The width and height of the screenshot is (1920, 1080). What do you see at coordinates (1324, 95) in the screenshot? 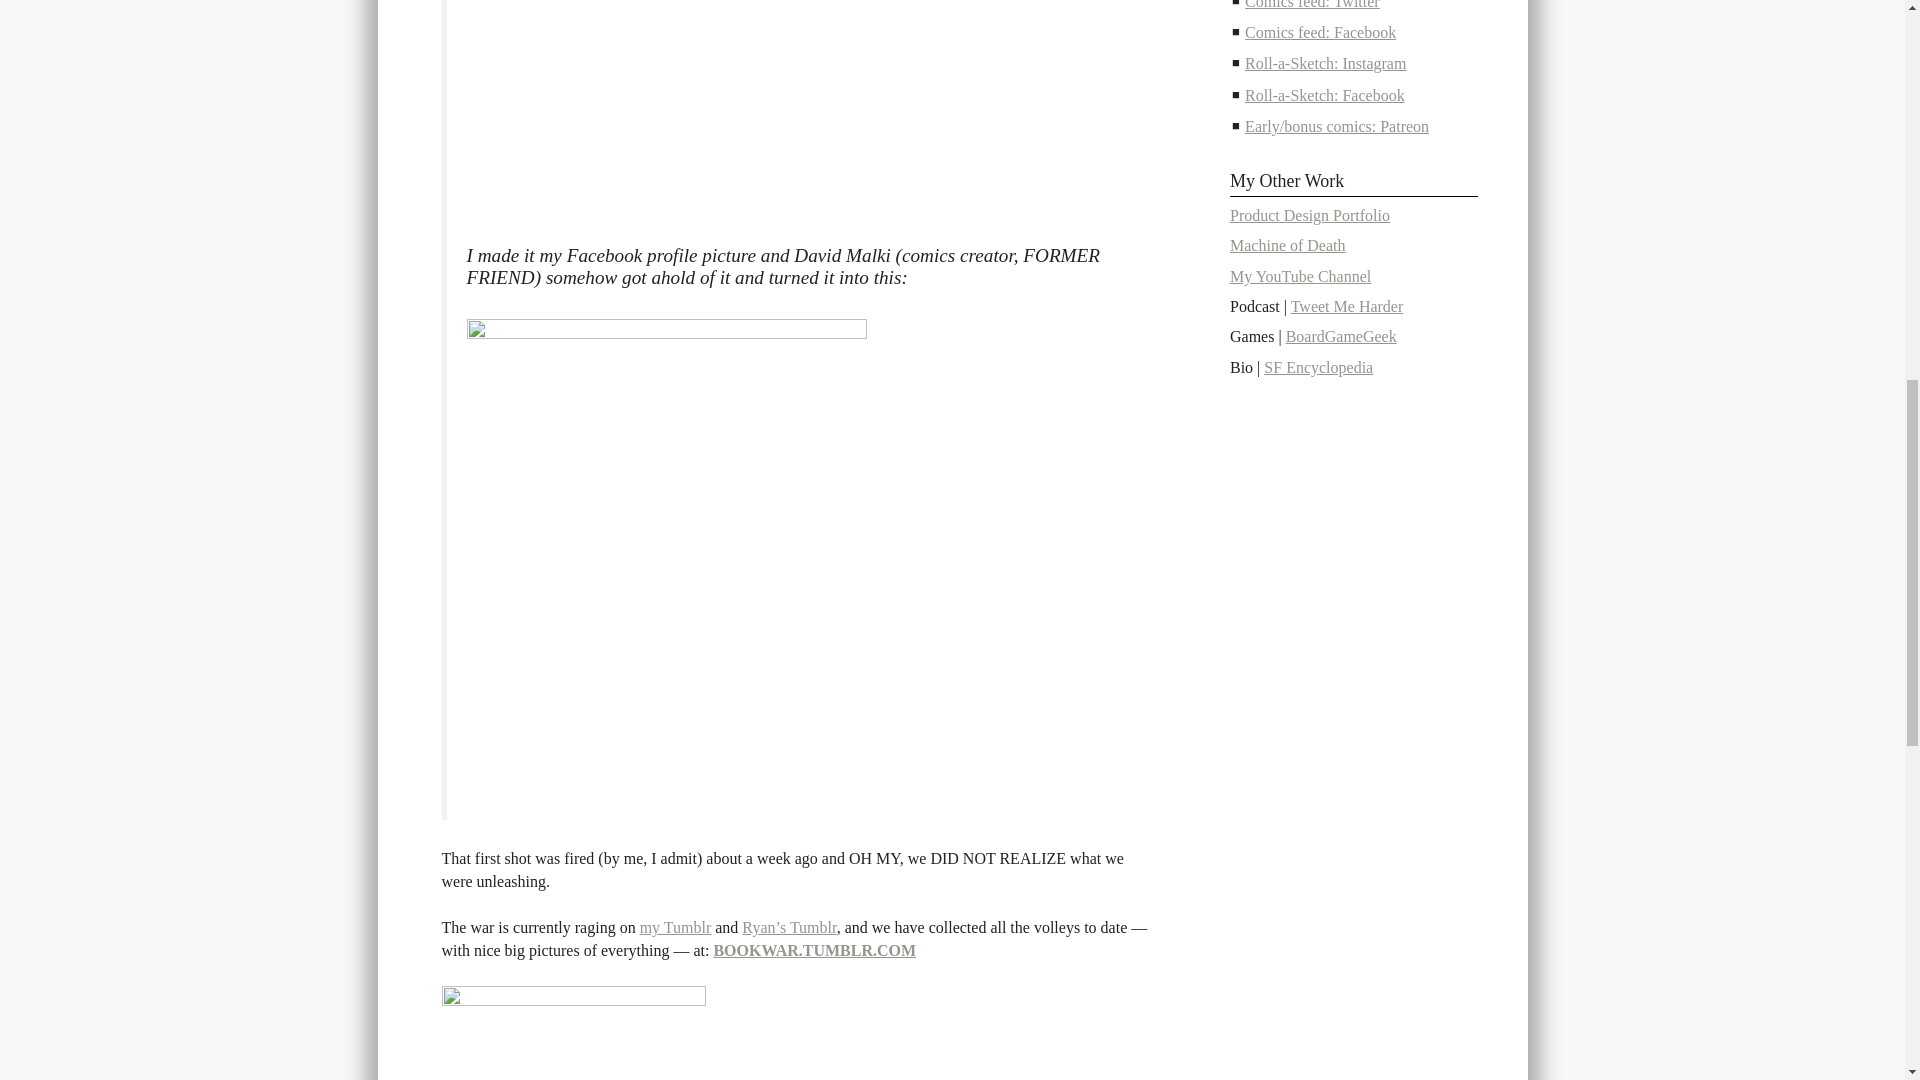
I see `Roll-a-Sketch: Facebook` at bounding box center [1324, 95].